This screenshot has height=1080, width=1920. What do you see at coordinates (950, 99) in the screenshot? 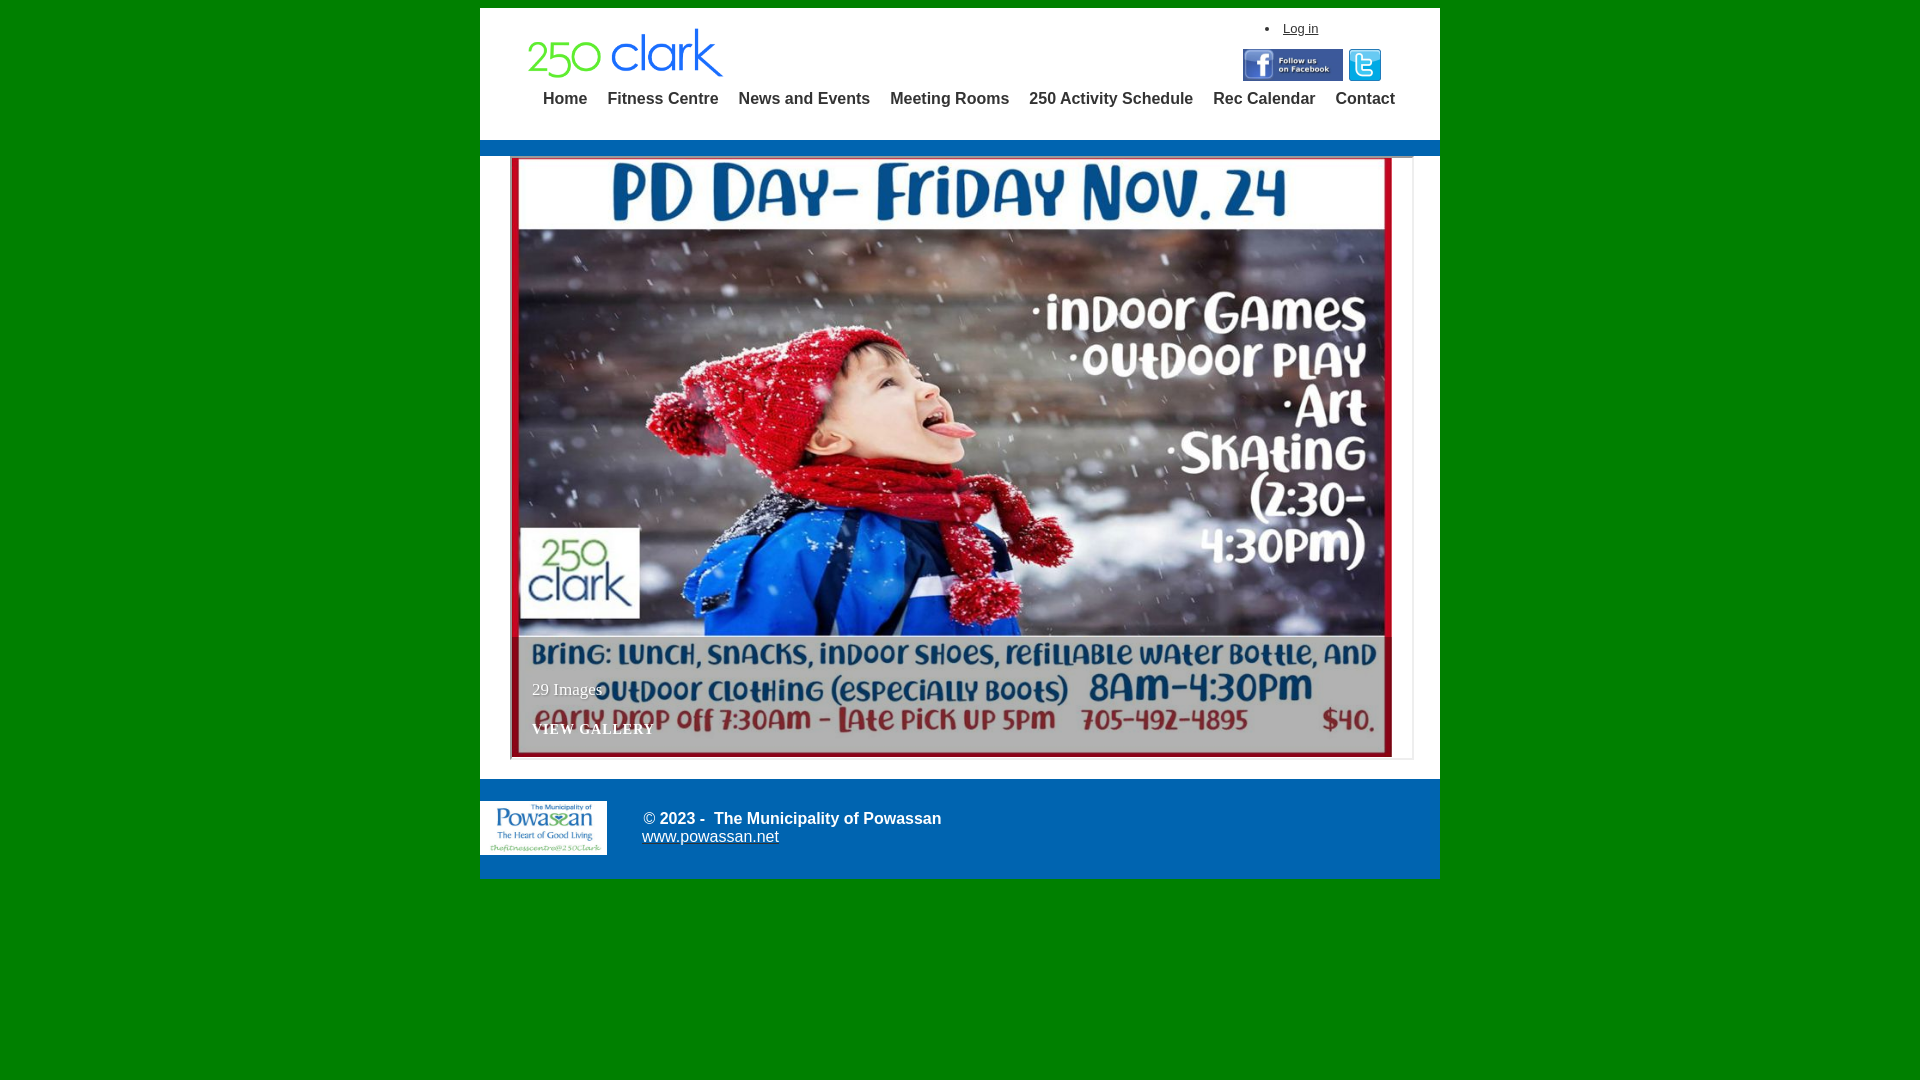
I see `Meeting Rooms` at bounding box center [950, 99].